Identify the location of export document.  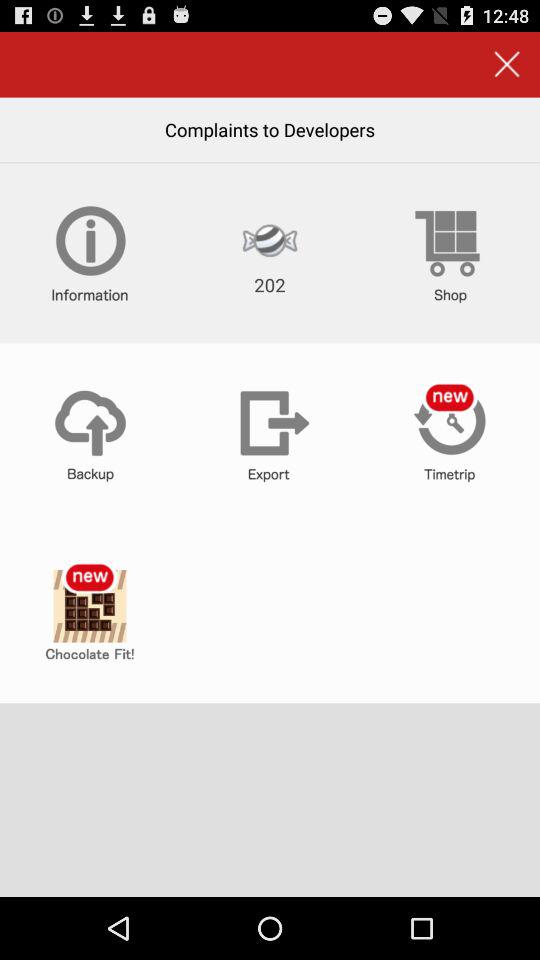
(270, 433).